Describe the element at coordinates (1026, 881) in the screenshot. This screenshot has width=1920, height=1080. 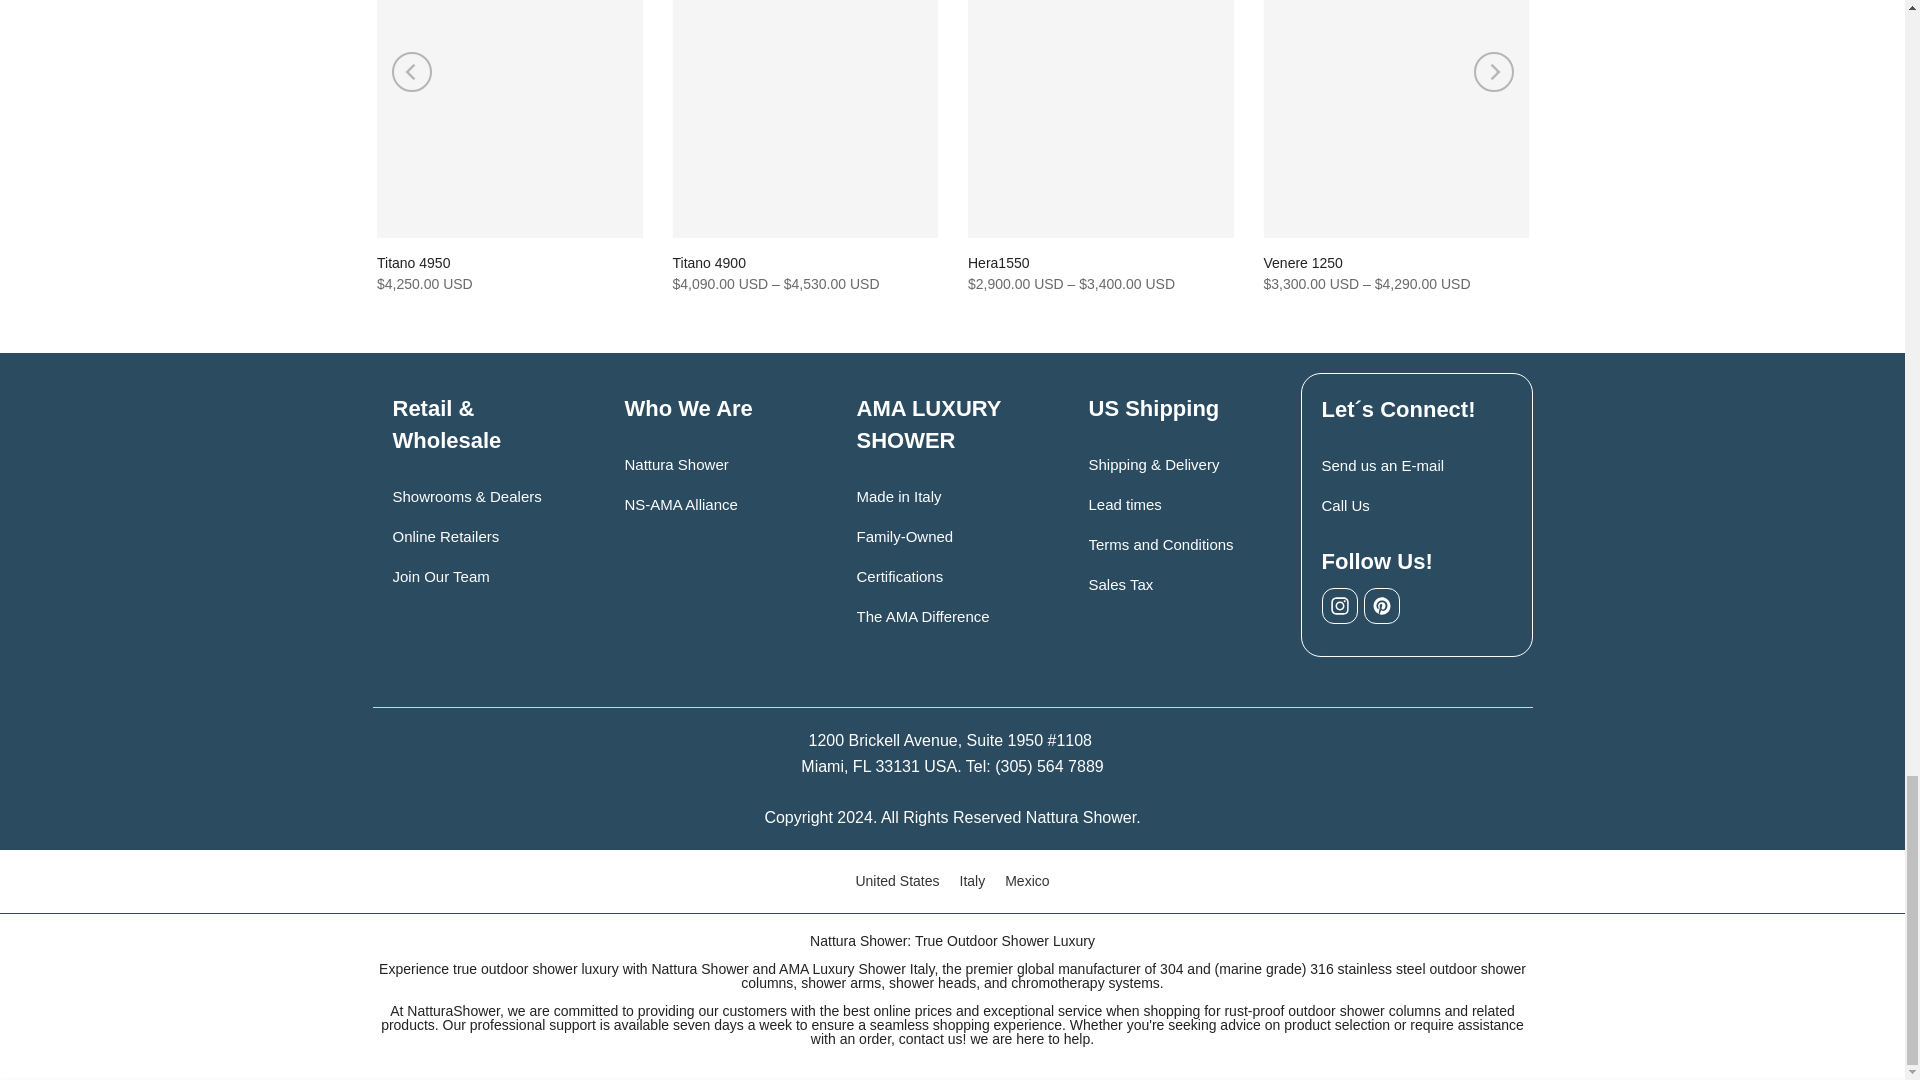
I see `Mexico` at that location.